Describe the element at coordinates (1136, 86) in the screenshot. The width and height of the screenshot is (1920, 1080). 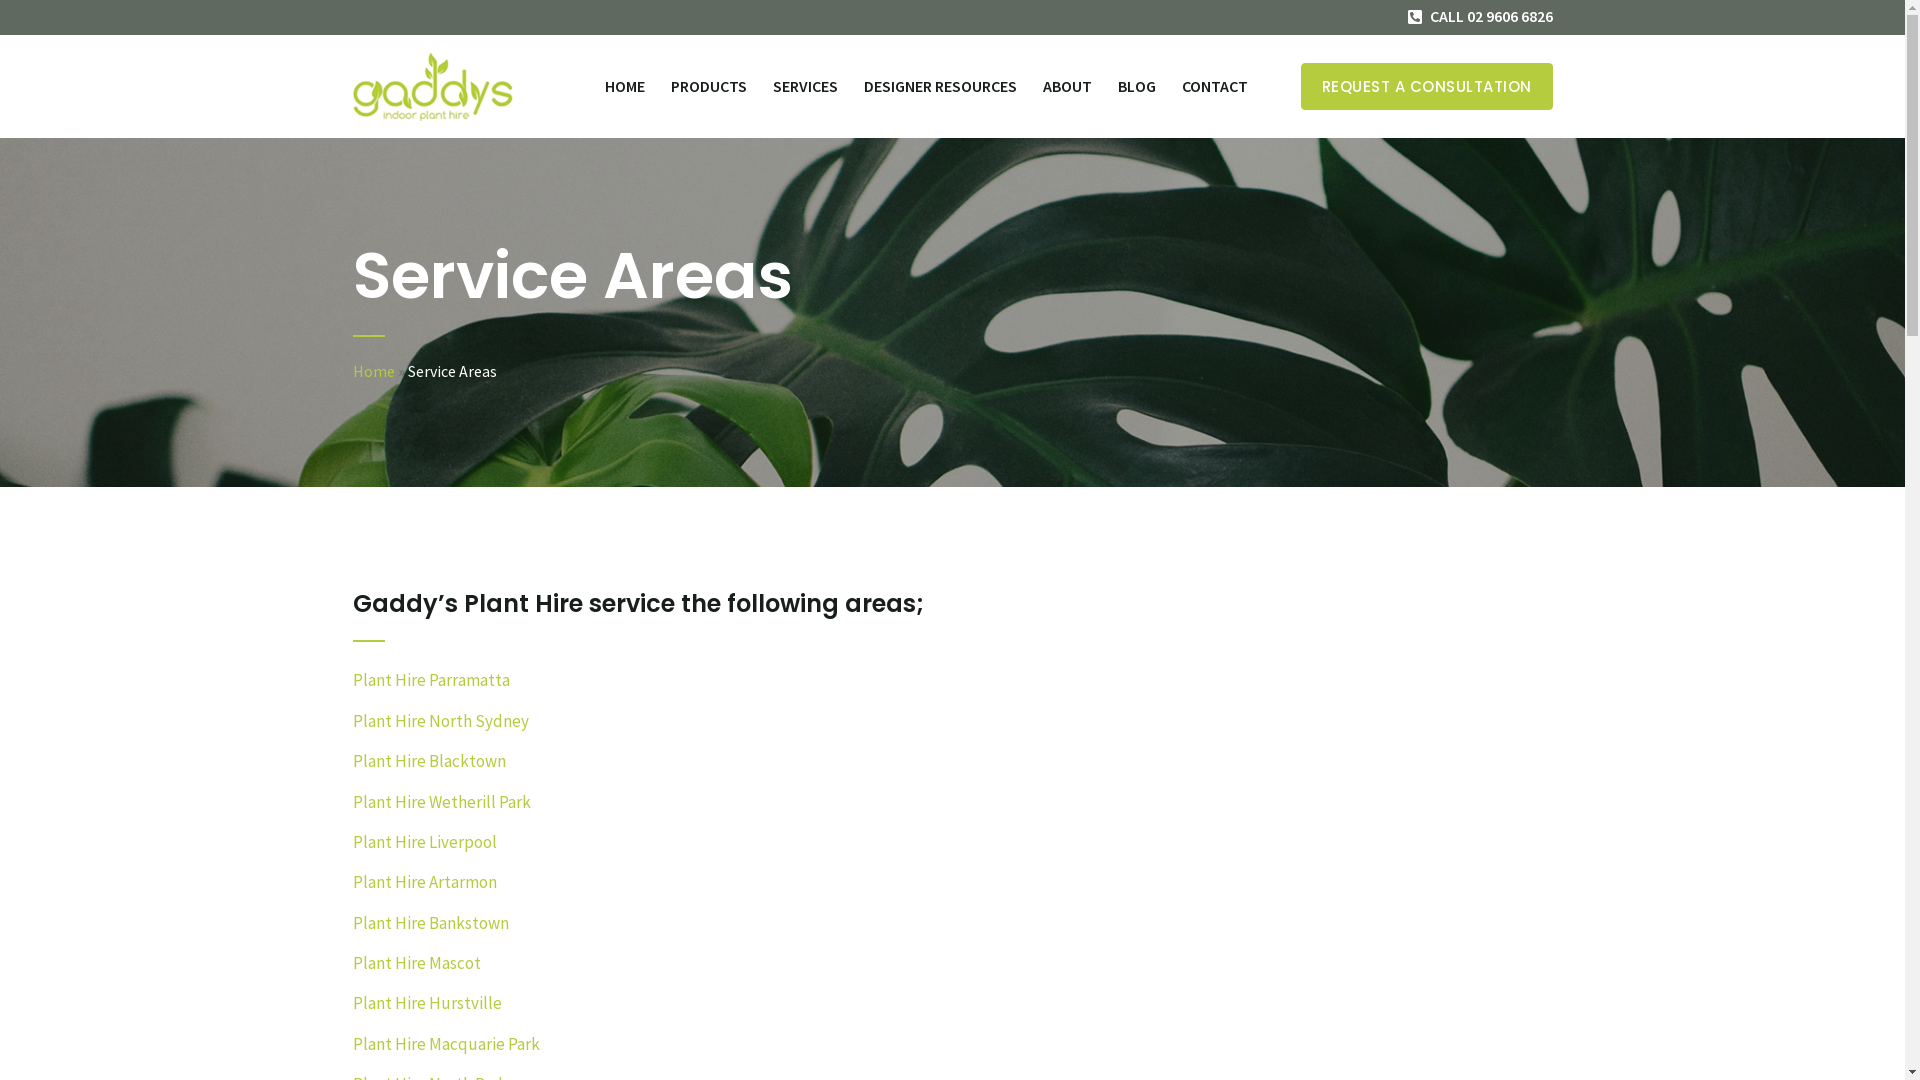
I see `BLOG` at that location.